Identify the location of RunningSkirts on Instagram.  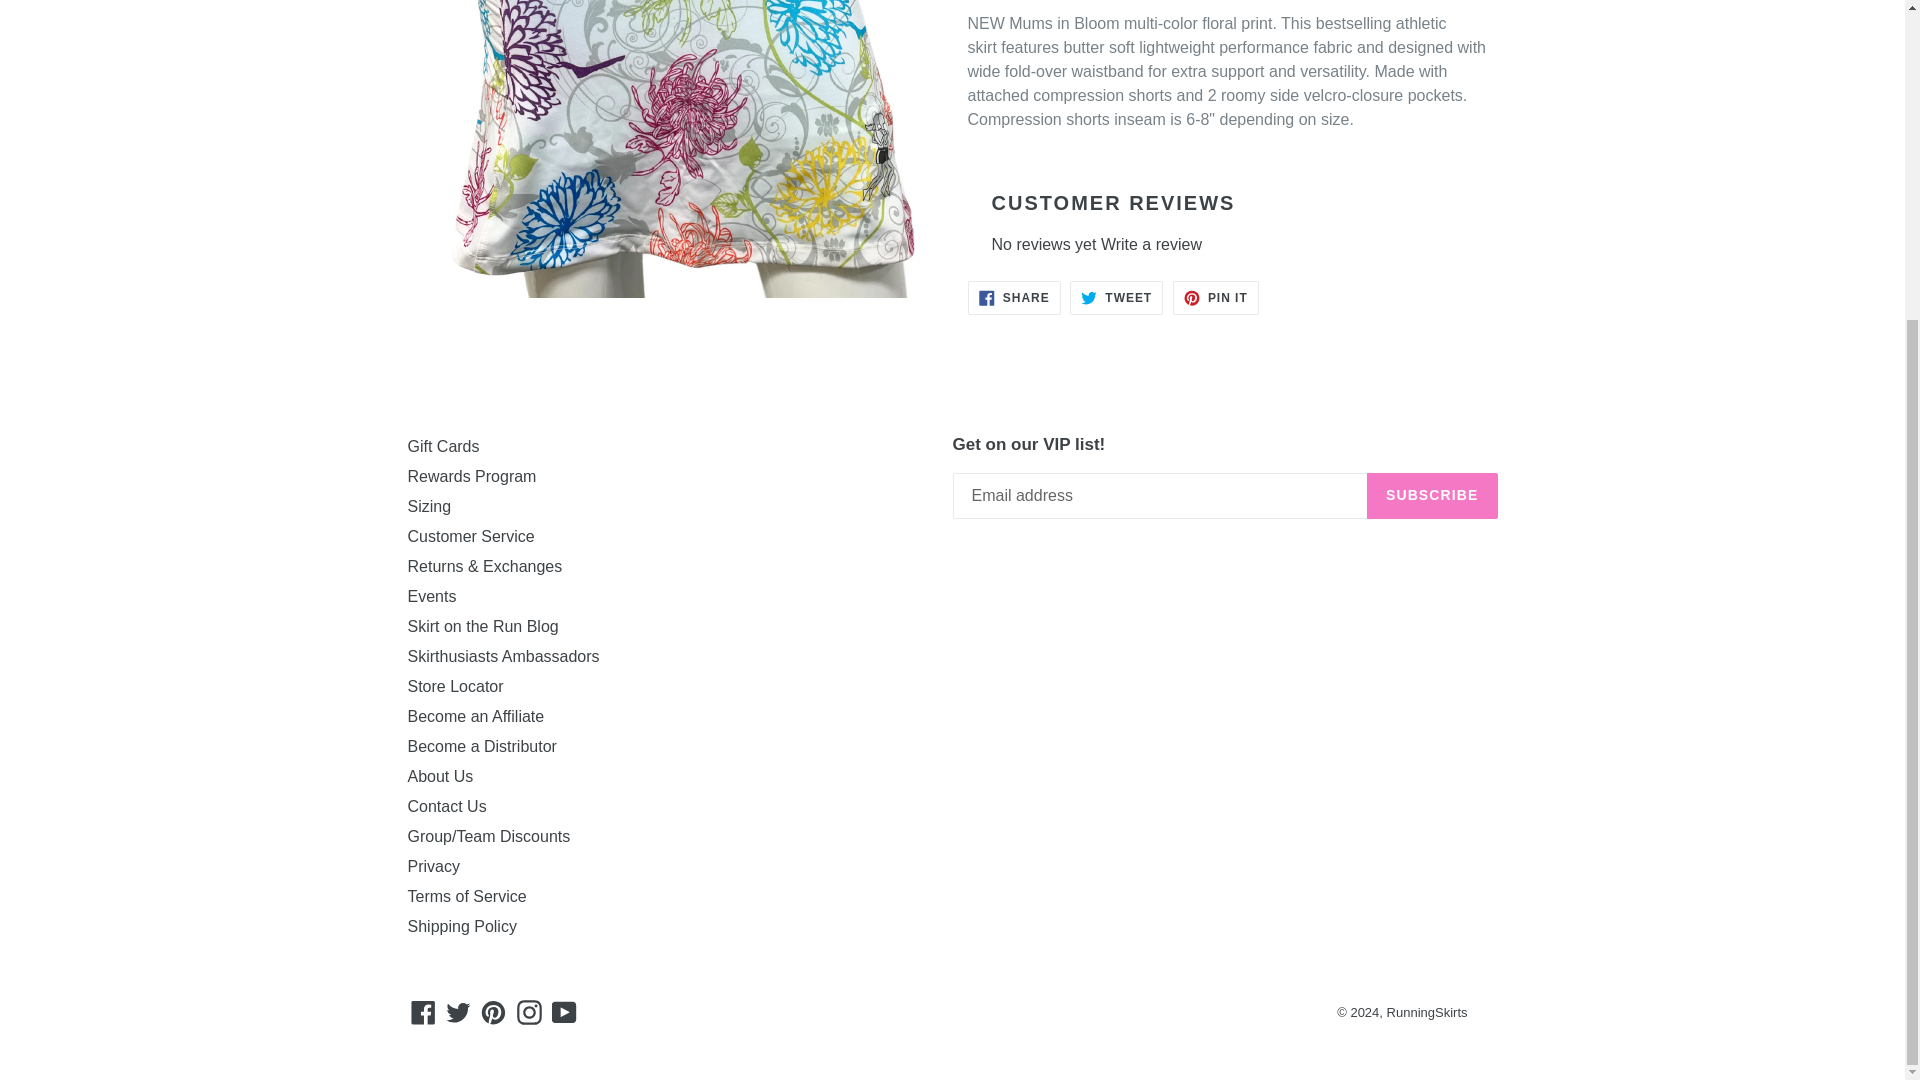
(530, 1012).